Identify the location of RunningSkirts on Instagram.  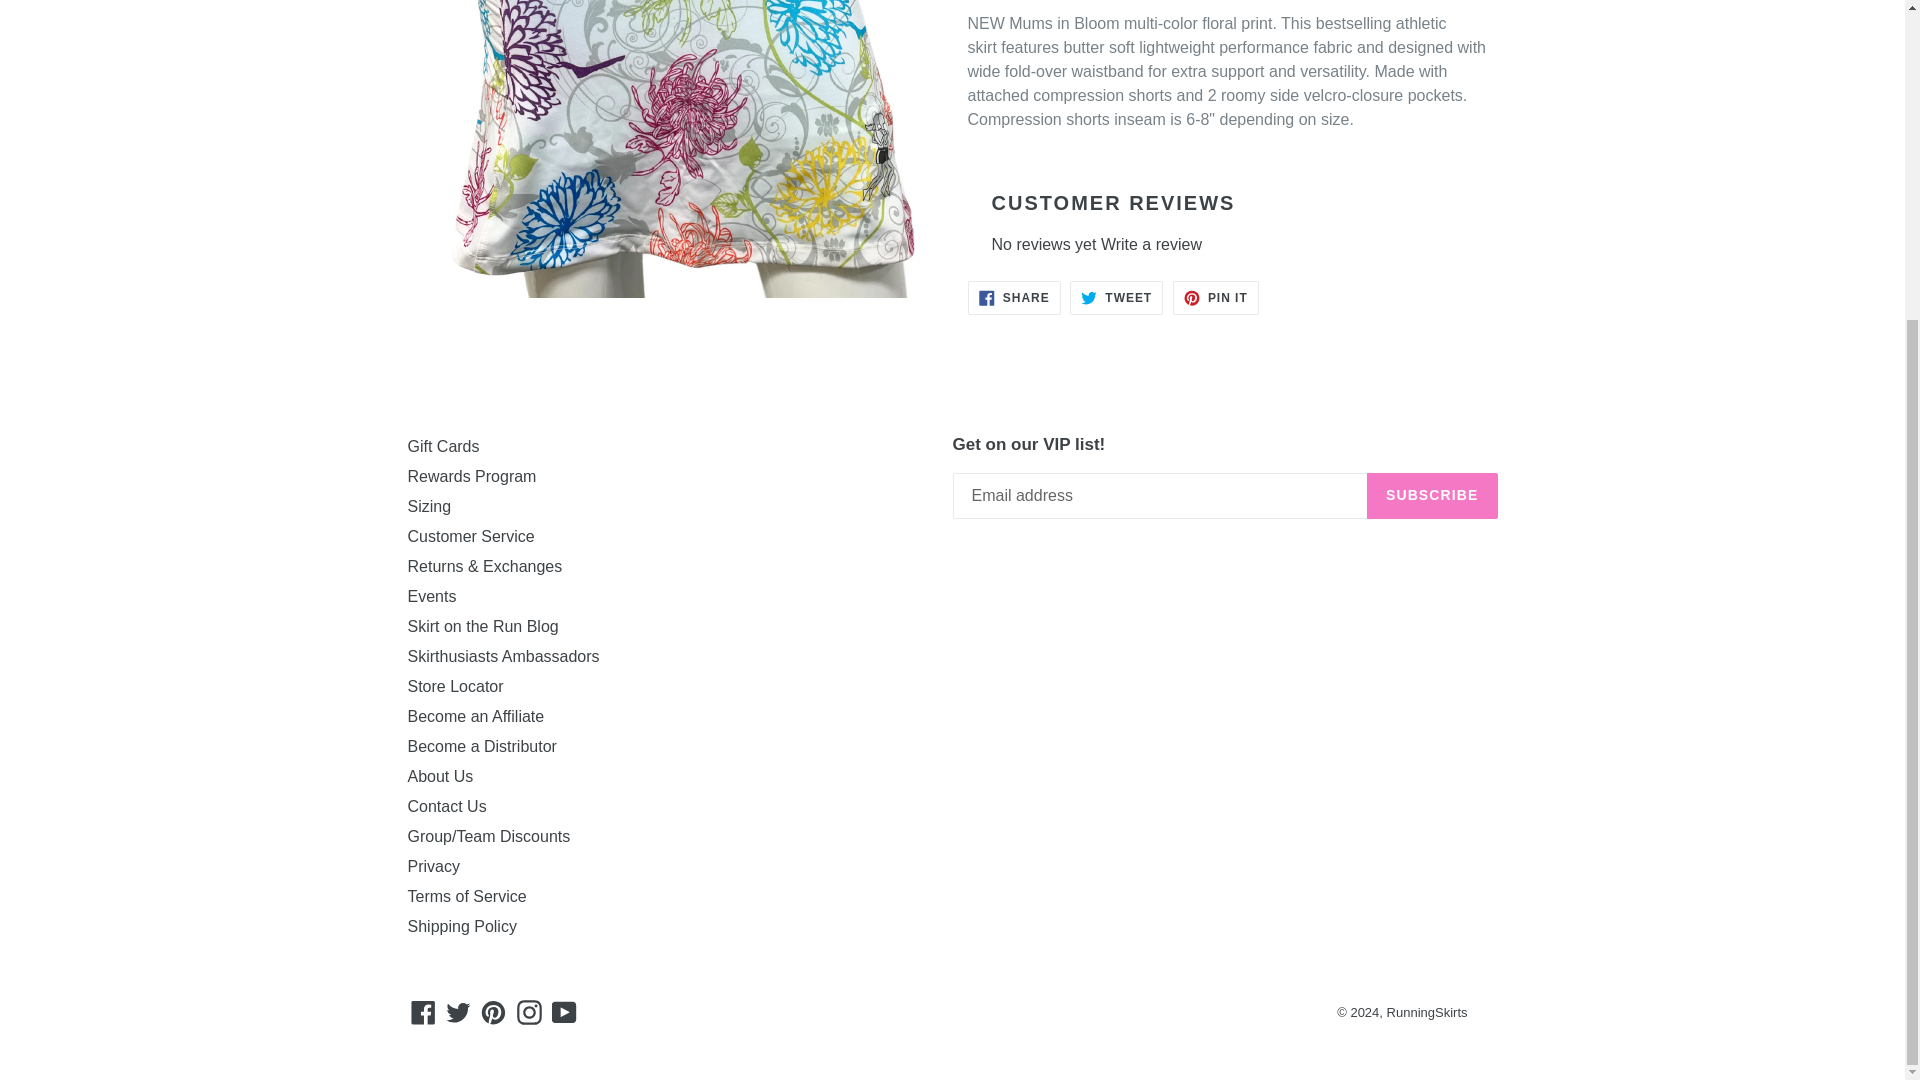
(530, 1012).